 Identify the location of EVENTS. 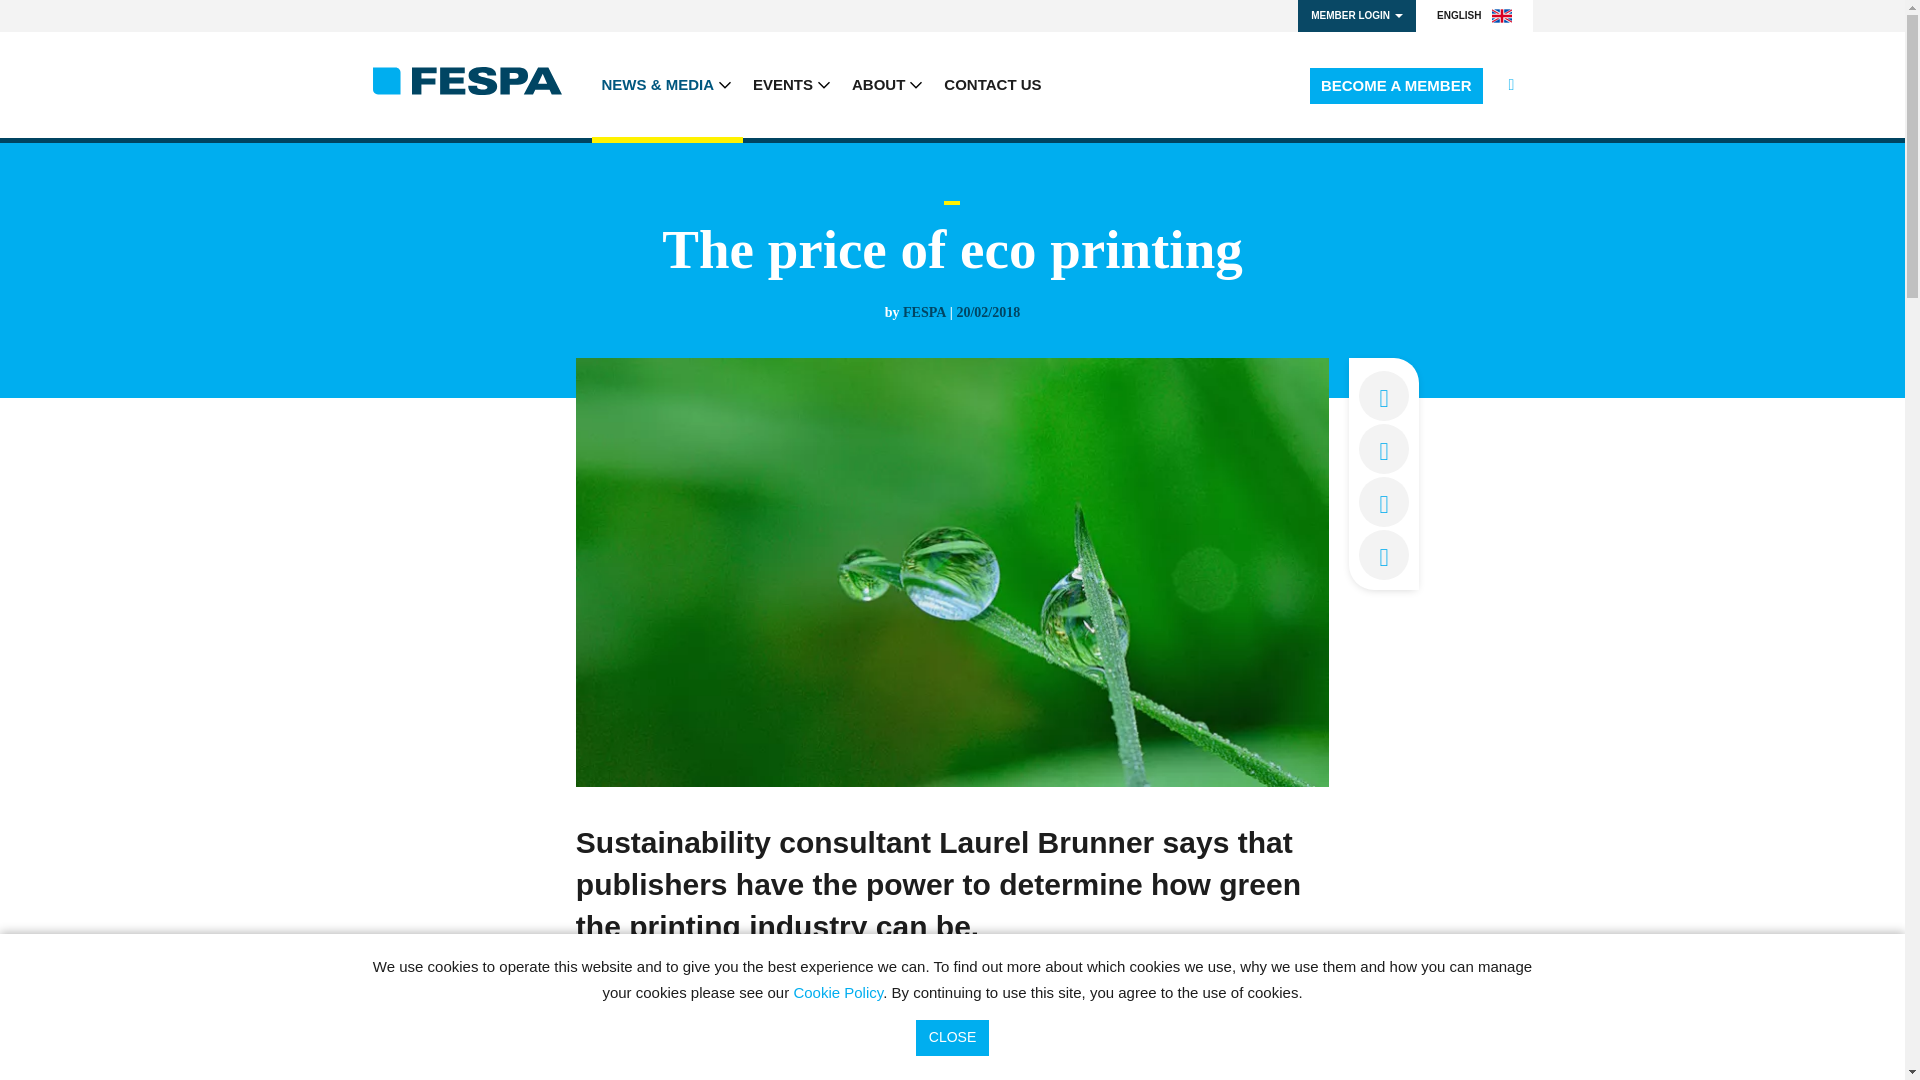
(792, 84).